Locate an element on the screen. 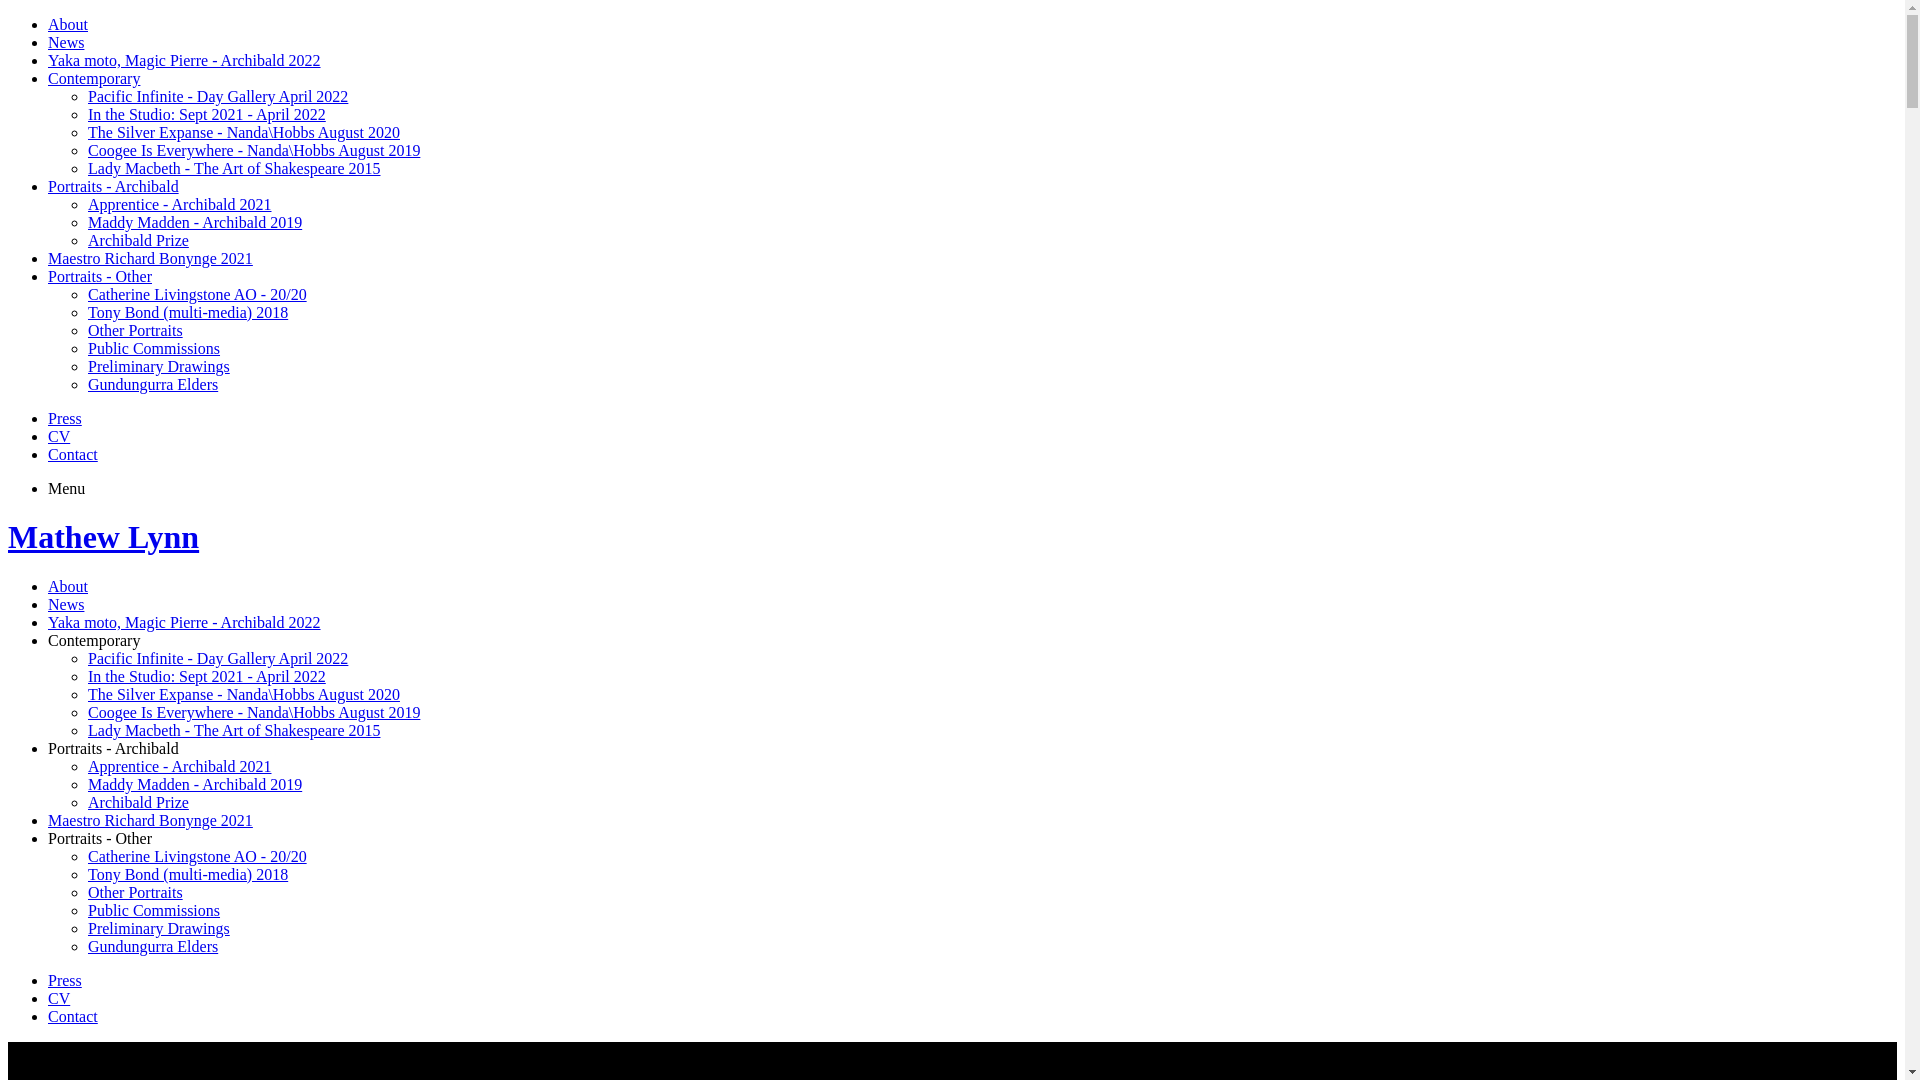  Press is located at coordinates (65, 980).